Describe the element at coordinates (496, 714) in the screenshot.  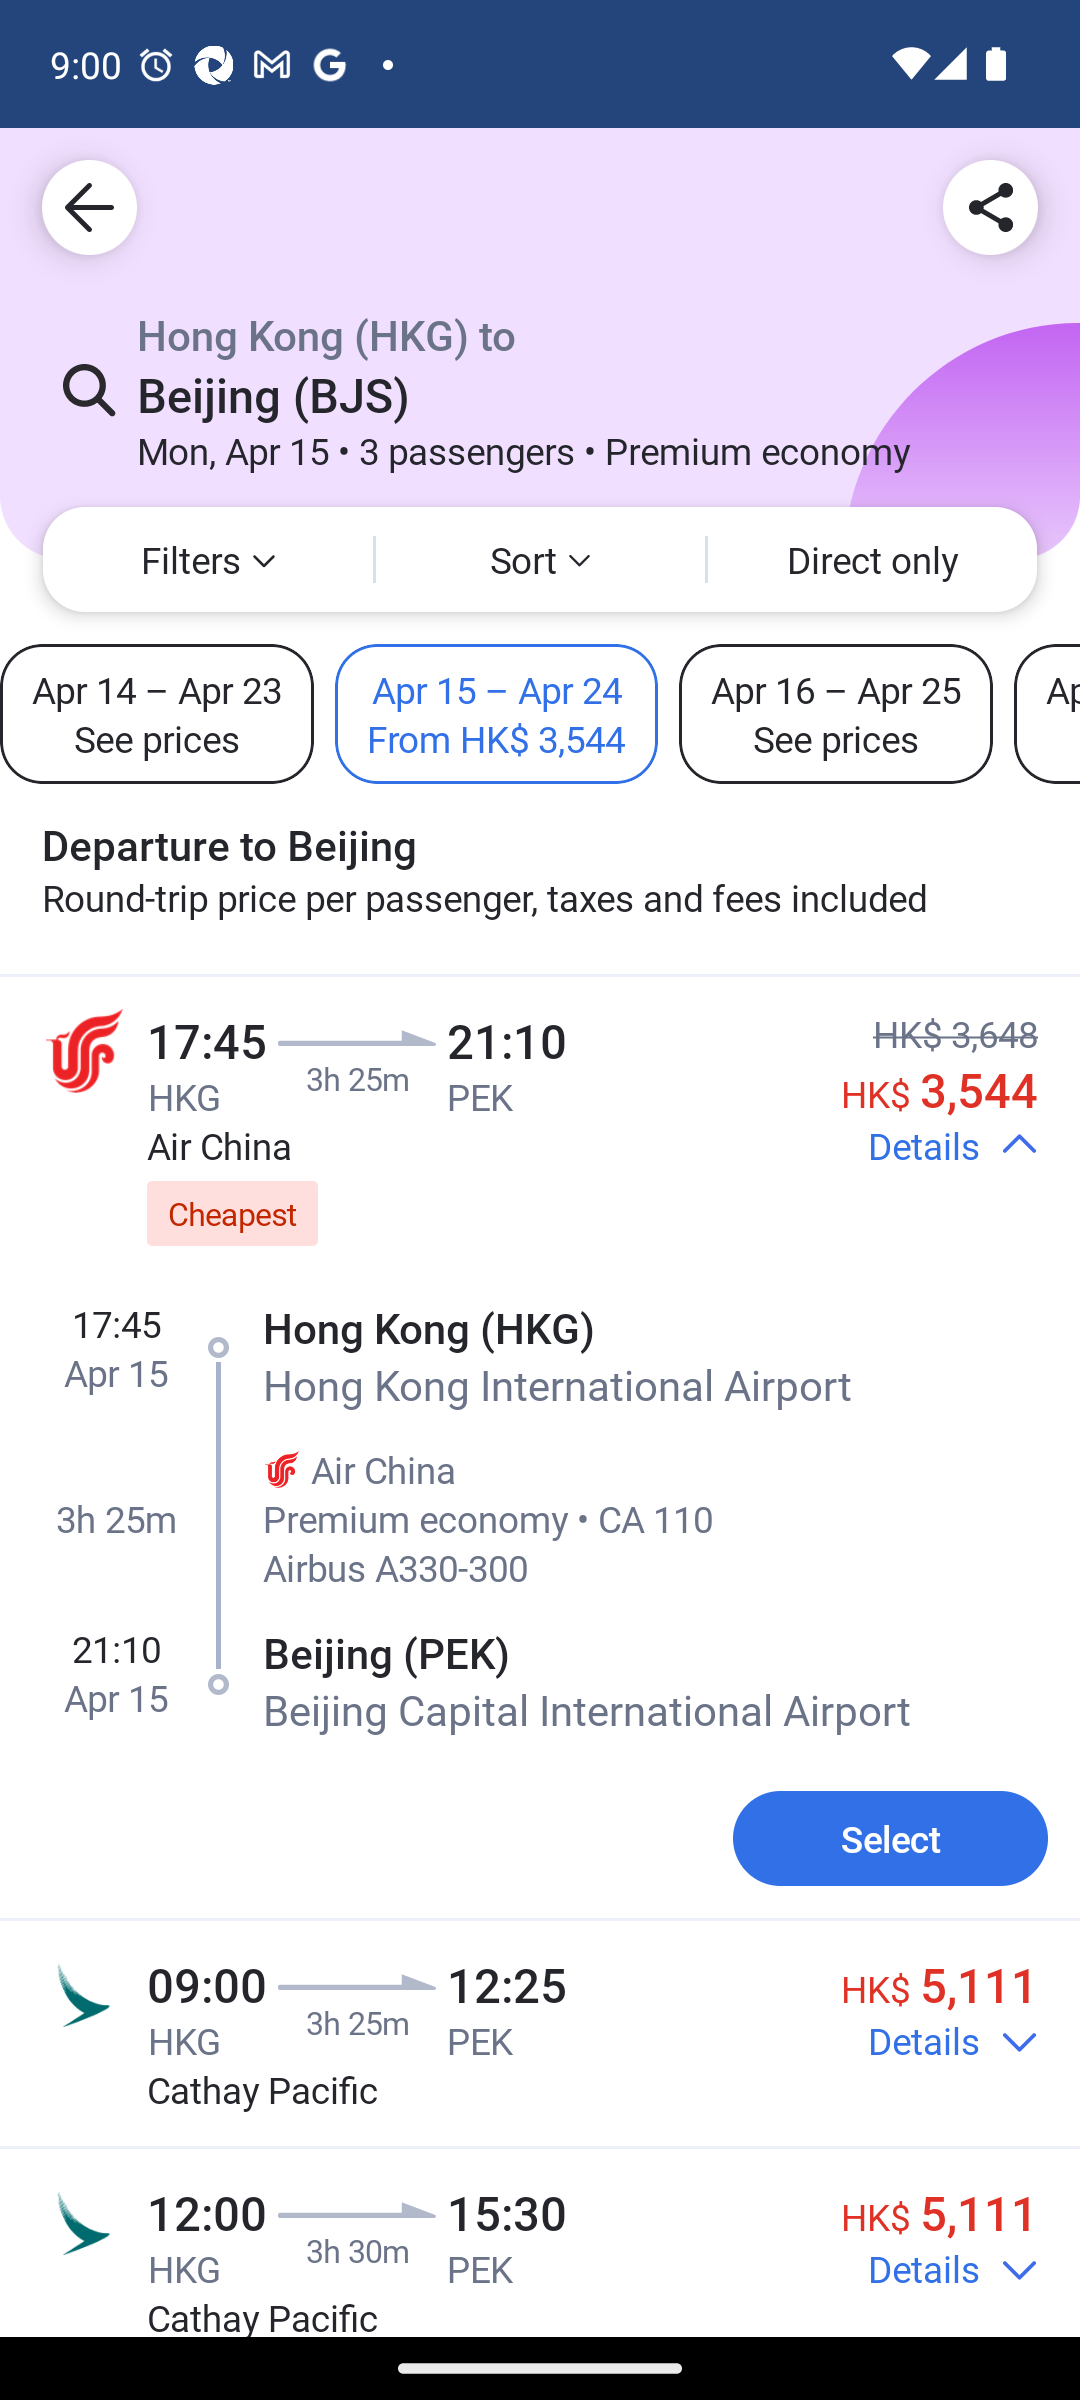
I see `Apr 15 – Apr 24 From HK$ 3,544` at that location.